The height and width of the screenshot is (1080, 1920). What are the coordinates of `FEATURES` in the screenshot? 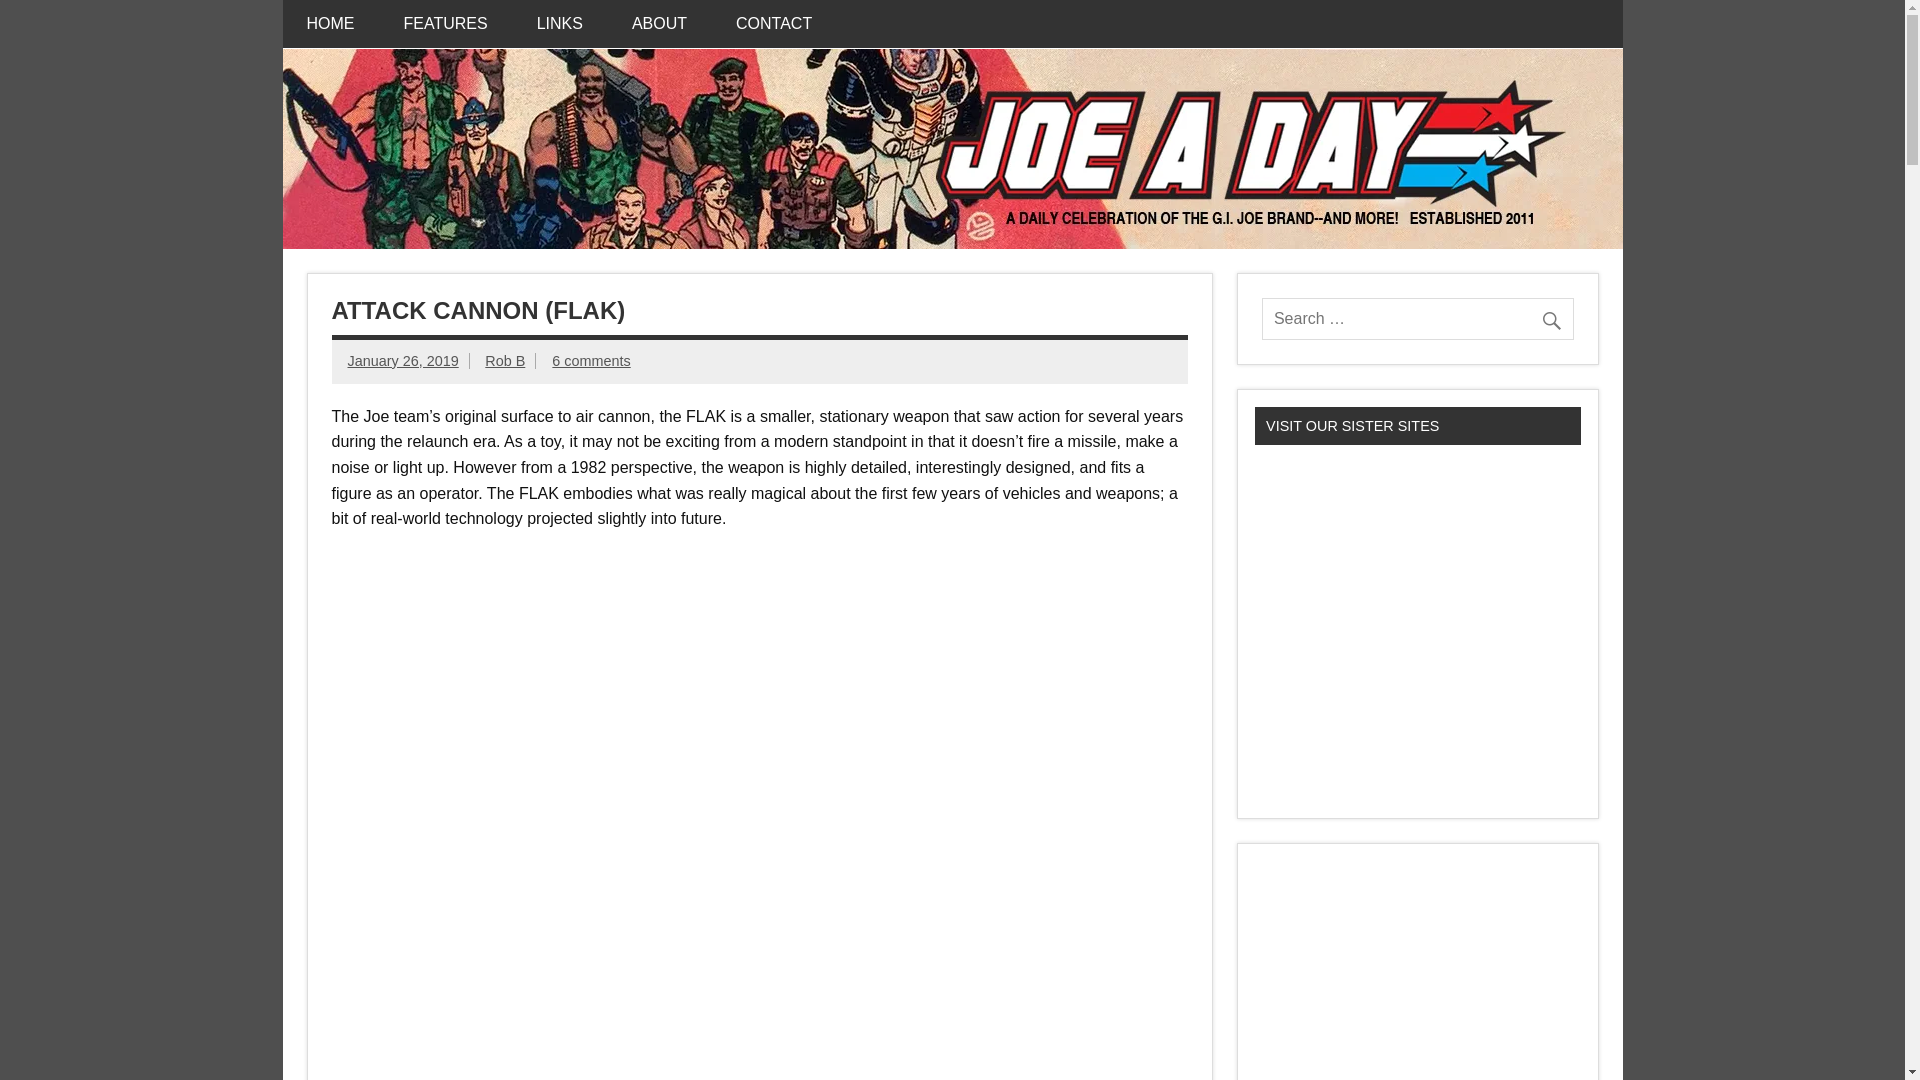 It's located at (446, 24).